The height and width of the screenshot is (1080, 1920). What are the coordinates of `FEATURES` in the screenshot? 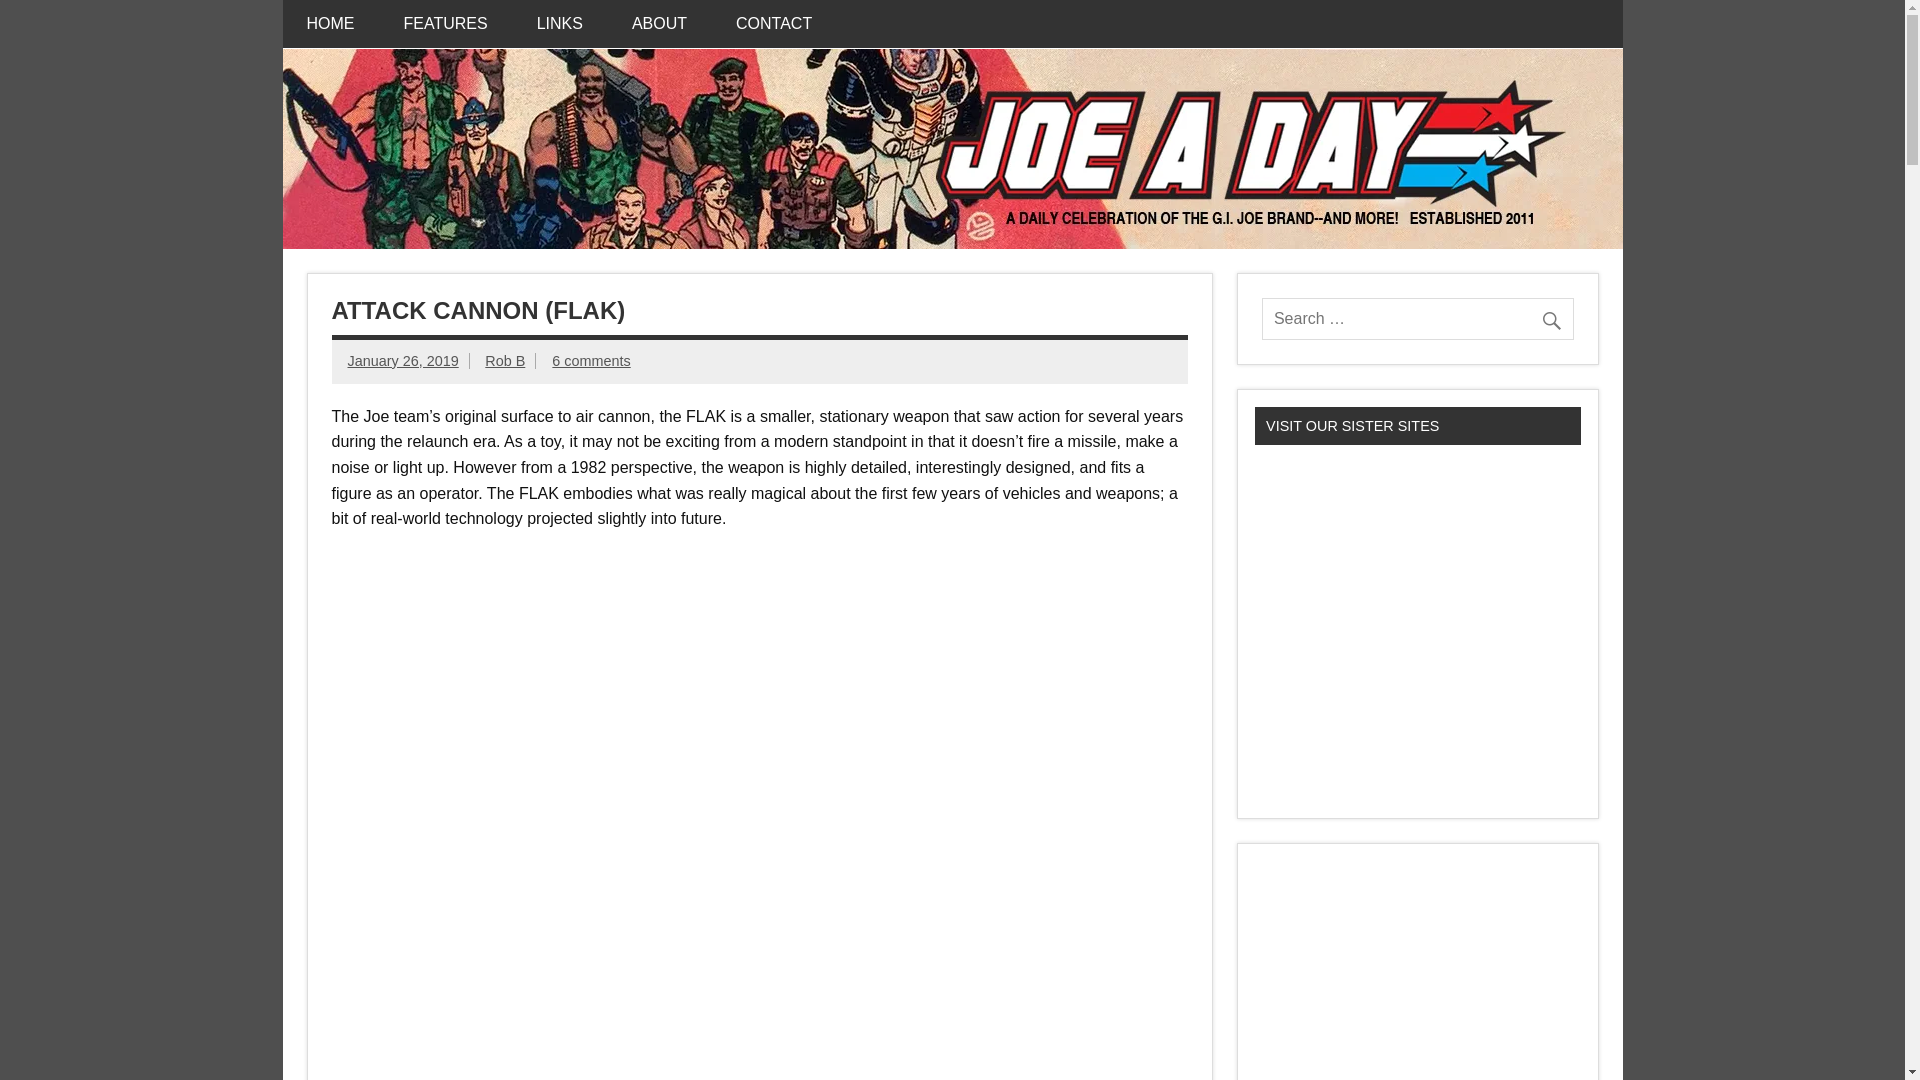 It's located at (446, 24).